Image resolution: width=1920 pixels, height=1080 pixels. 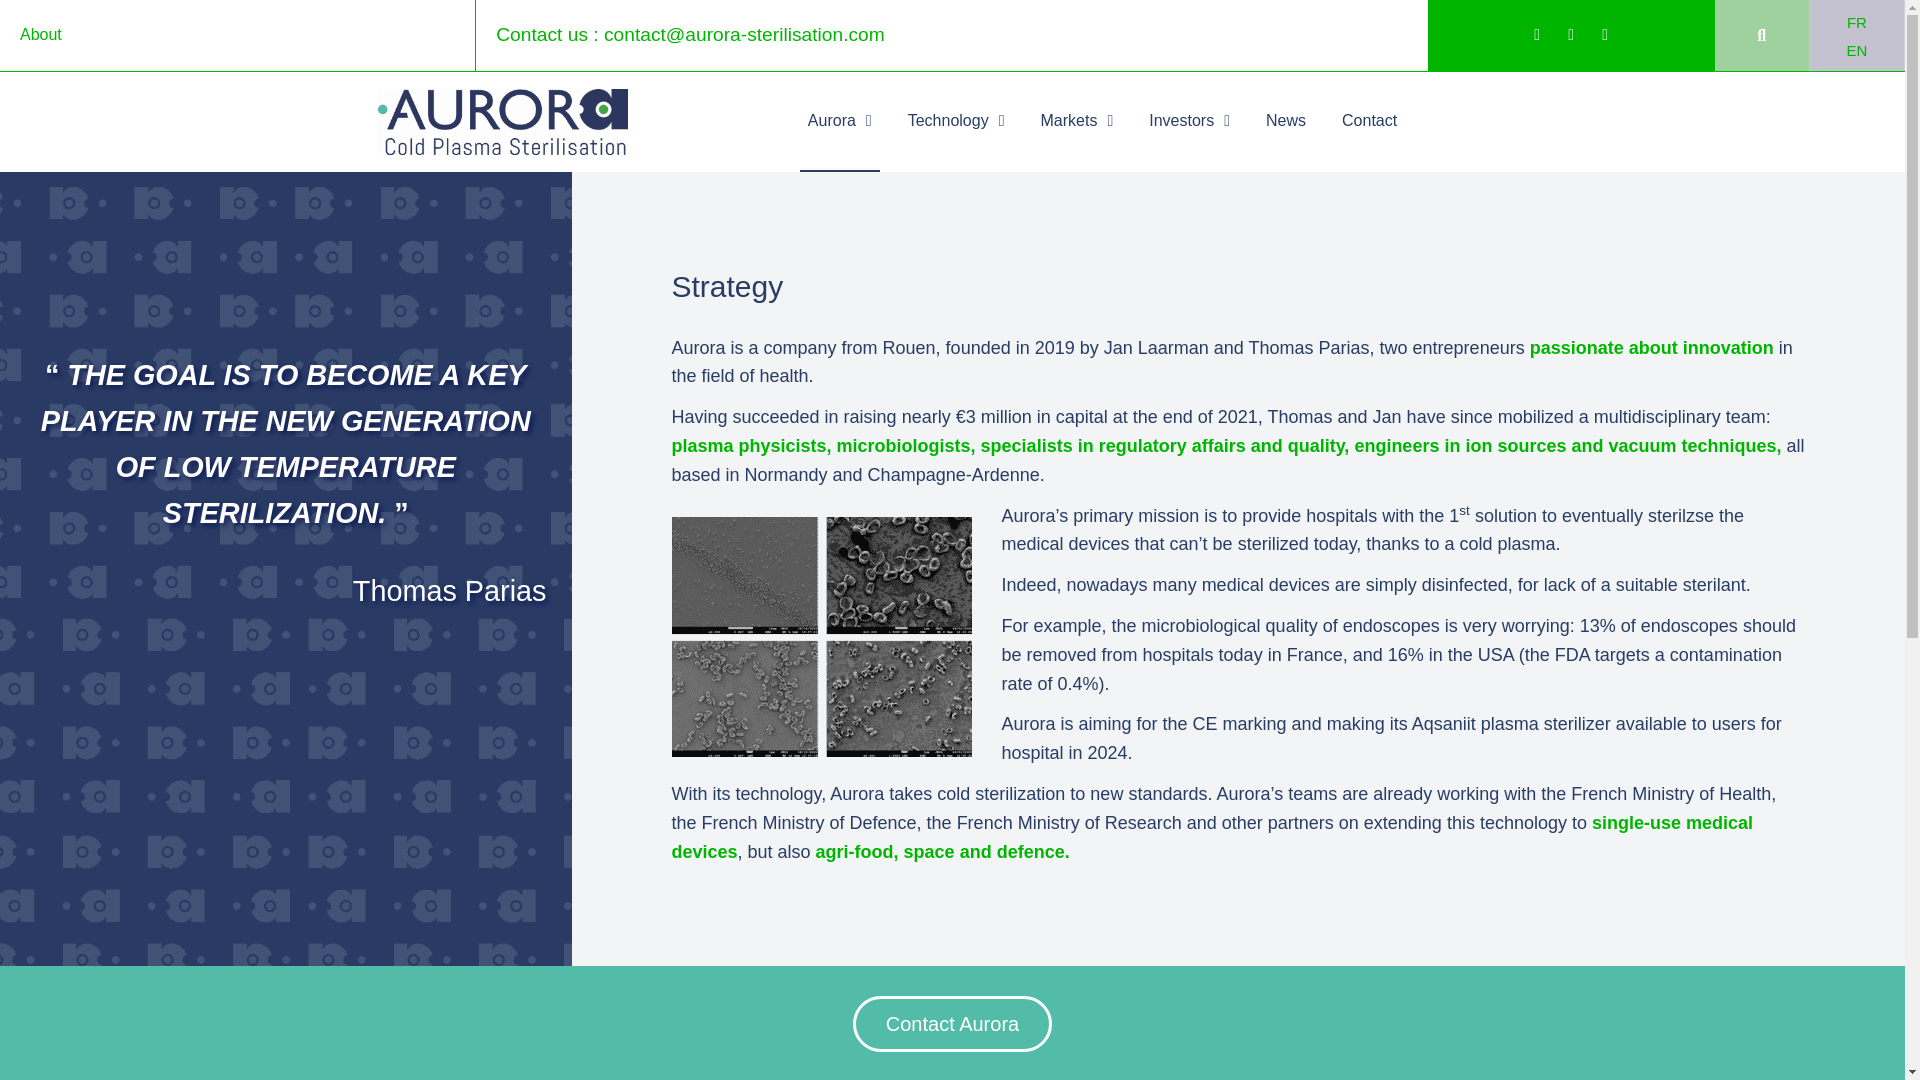 What do you see at coordinates (1076, 122) in the screenshot?
I see `Markets` at bounding box center [1076, 122].